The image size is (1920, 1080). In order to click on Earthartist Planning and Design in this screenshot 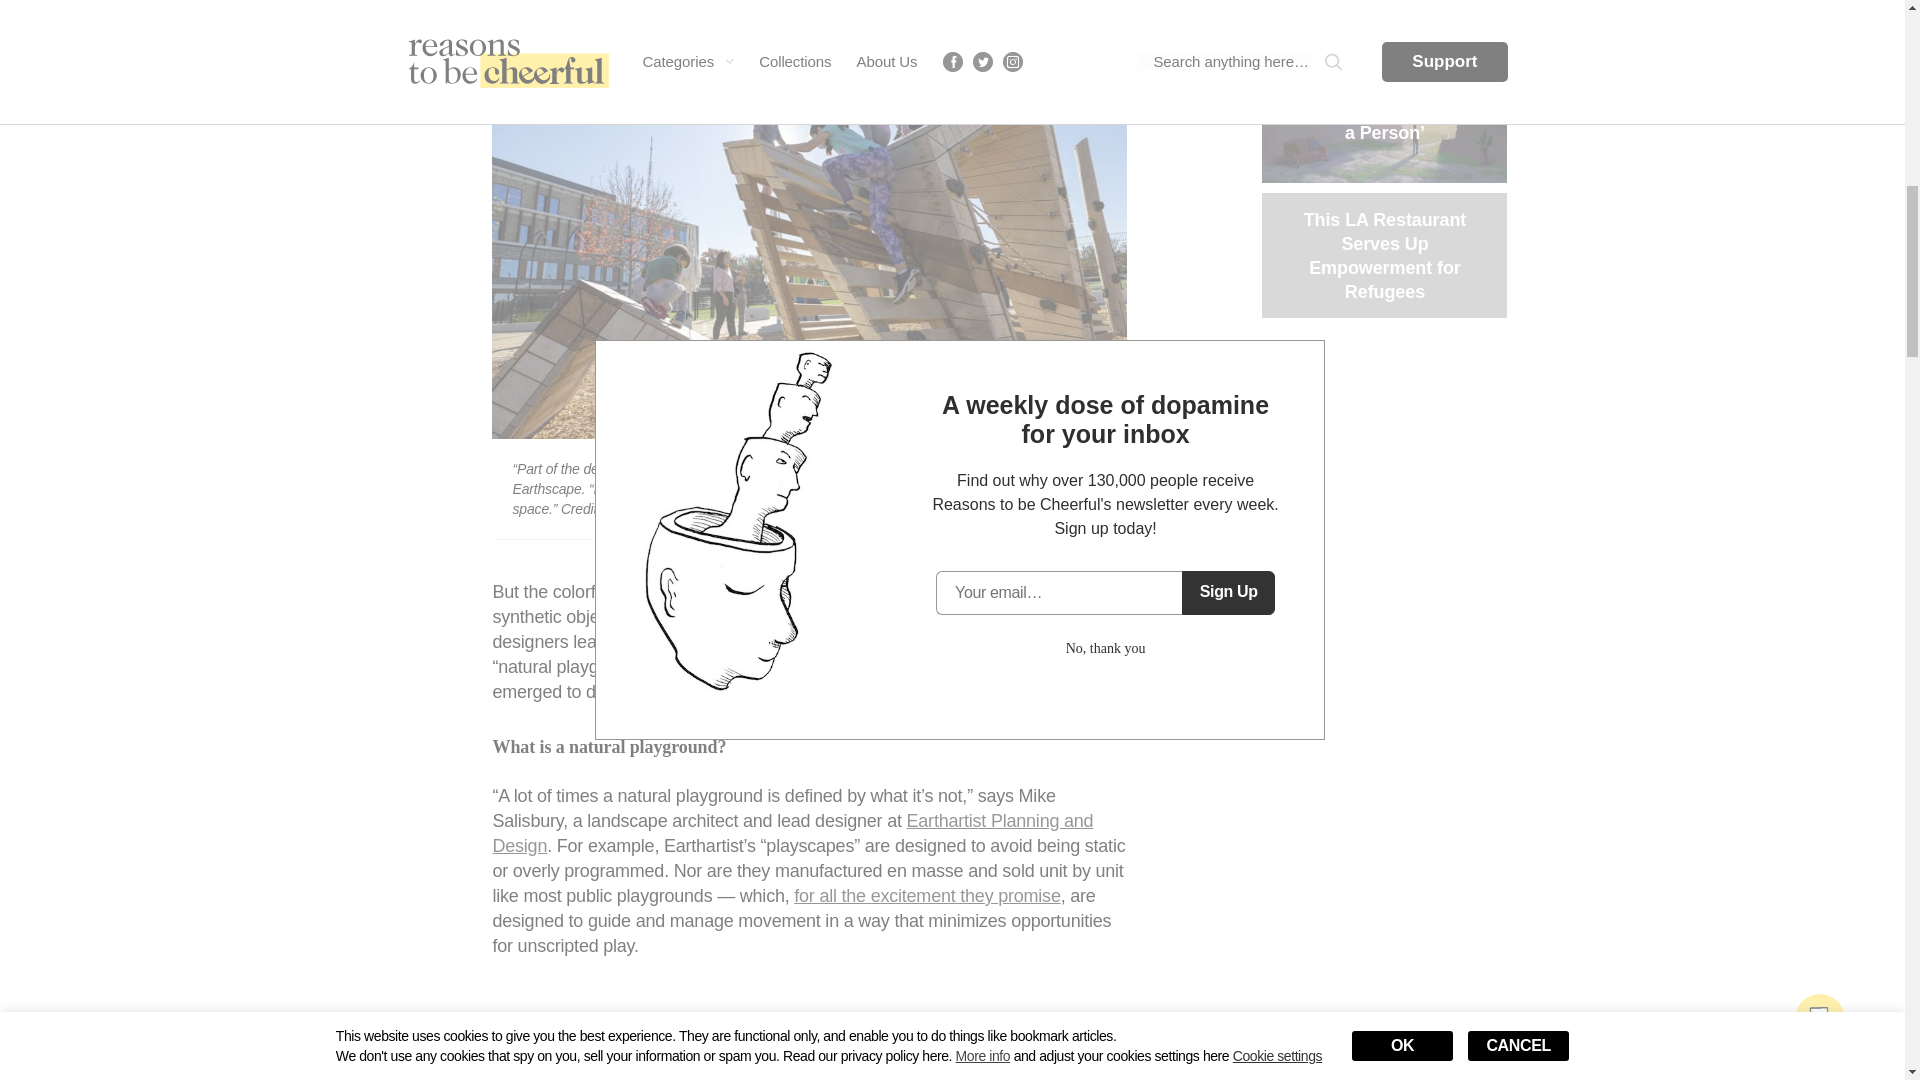, I will do `click(792, 834)`.